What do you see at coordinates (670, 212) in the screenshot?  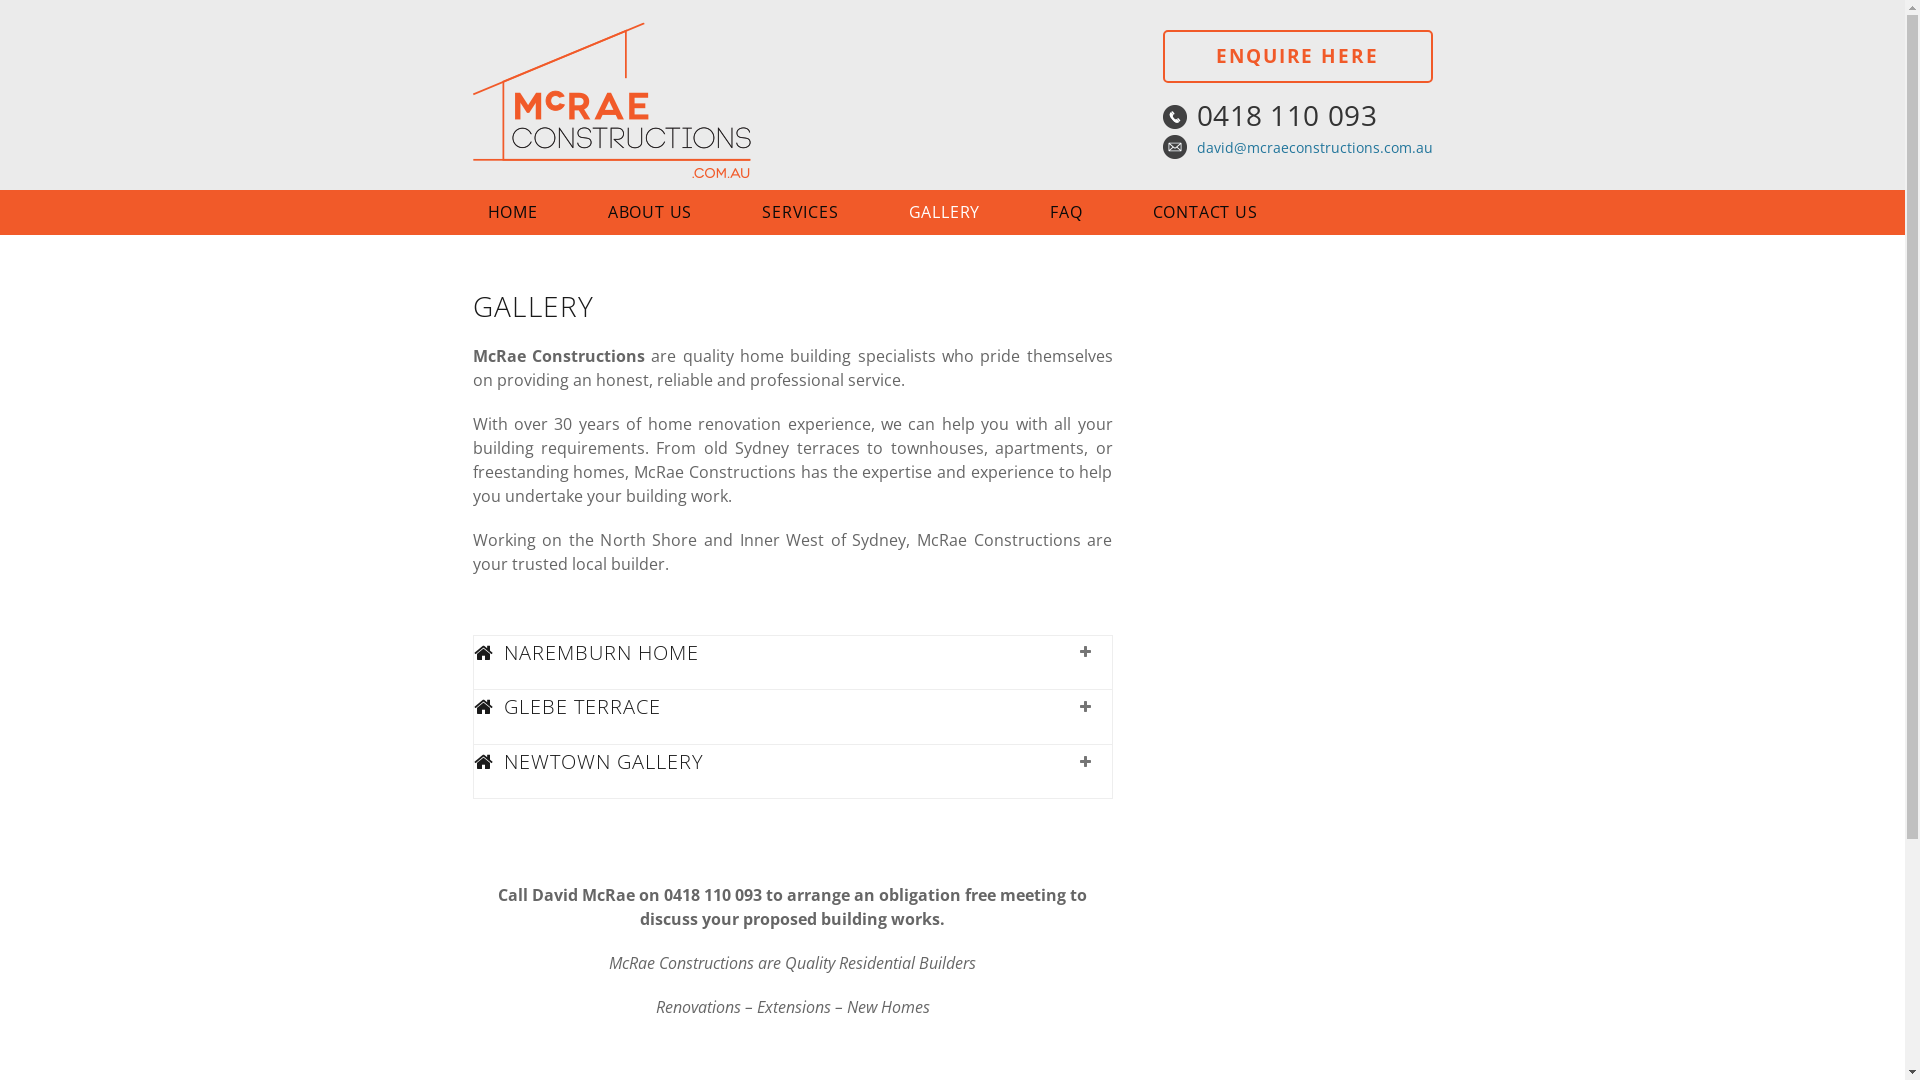 I see `ABOUT US` at bounding box center [670, 212].